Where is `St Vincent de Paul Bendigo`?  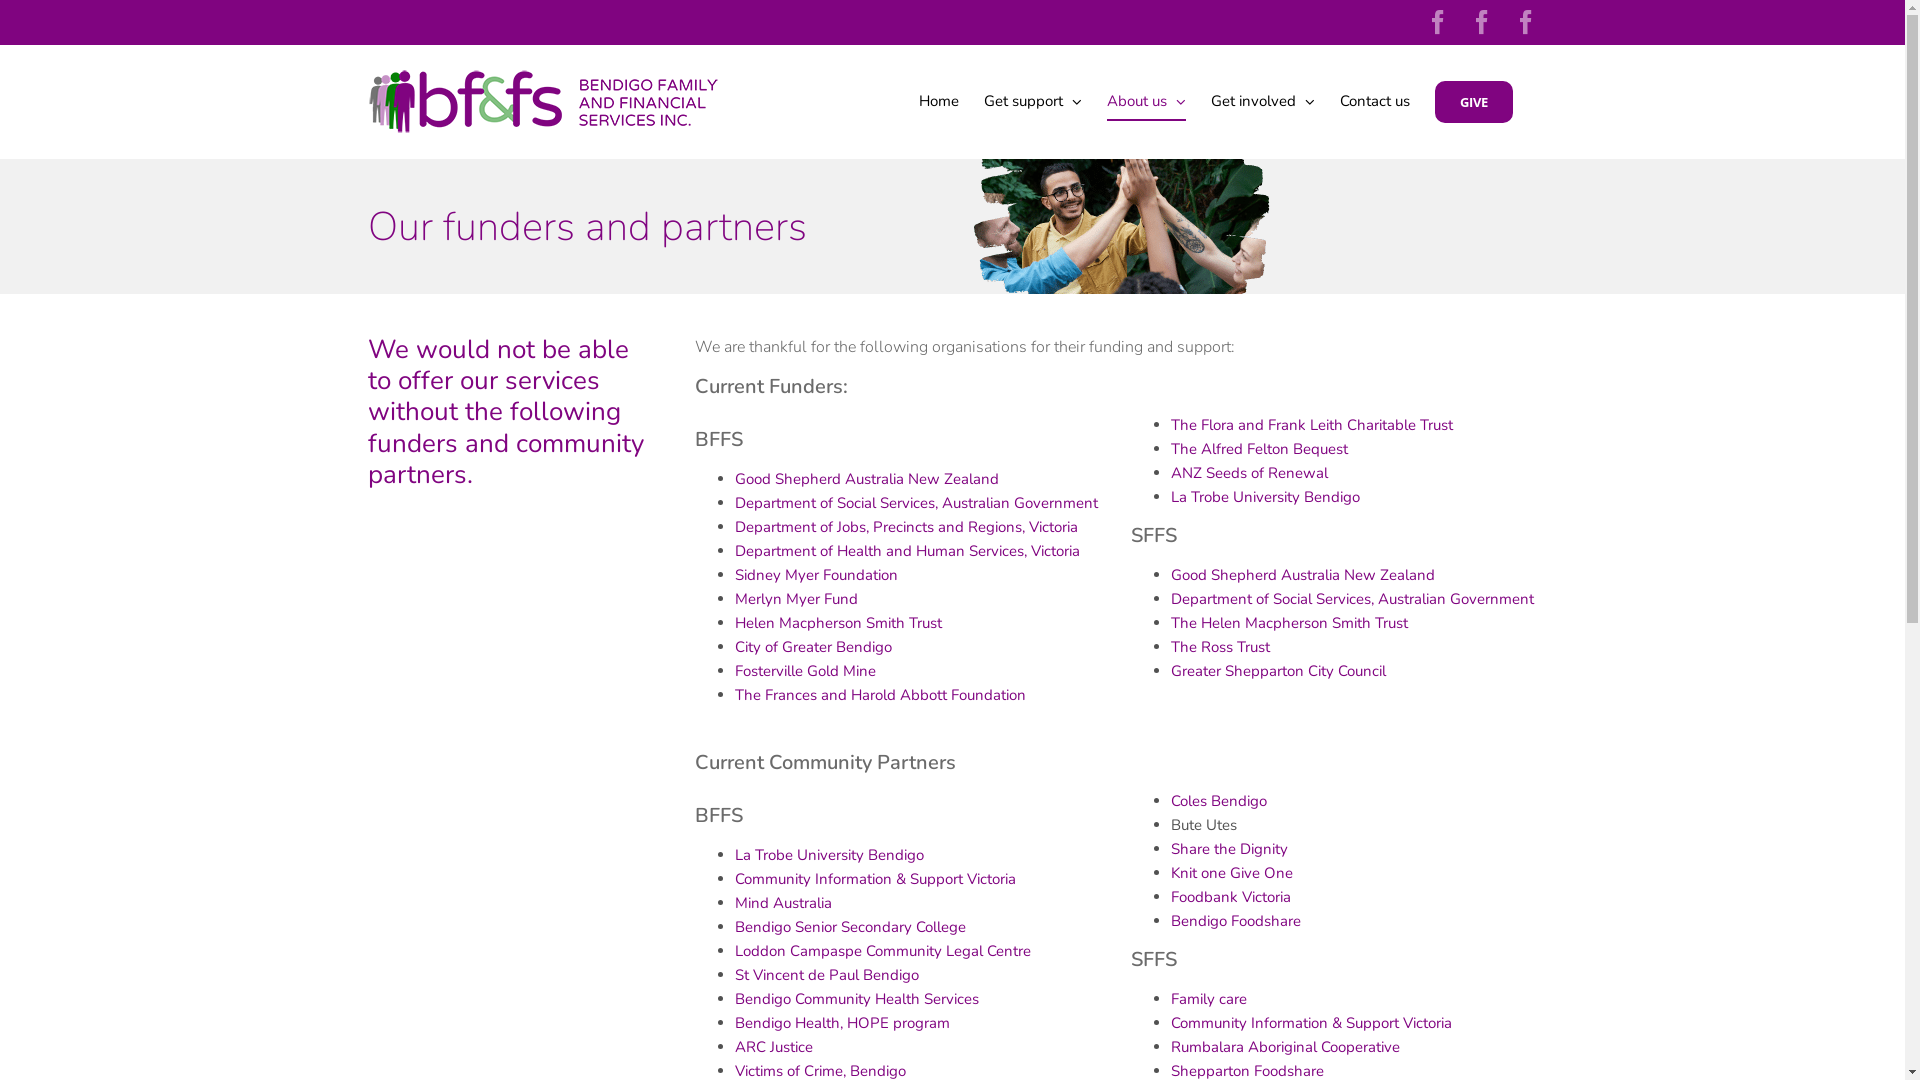 St Vincent de Paul Bendigo is located at coordinates (827, 975).